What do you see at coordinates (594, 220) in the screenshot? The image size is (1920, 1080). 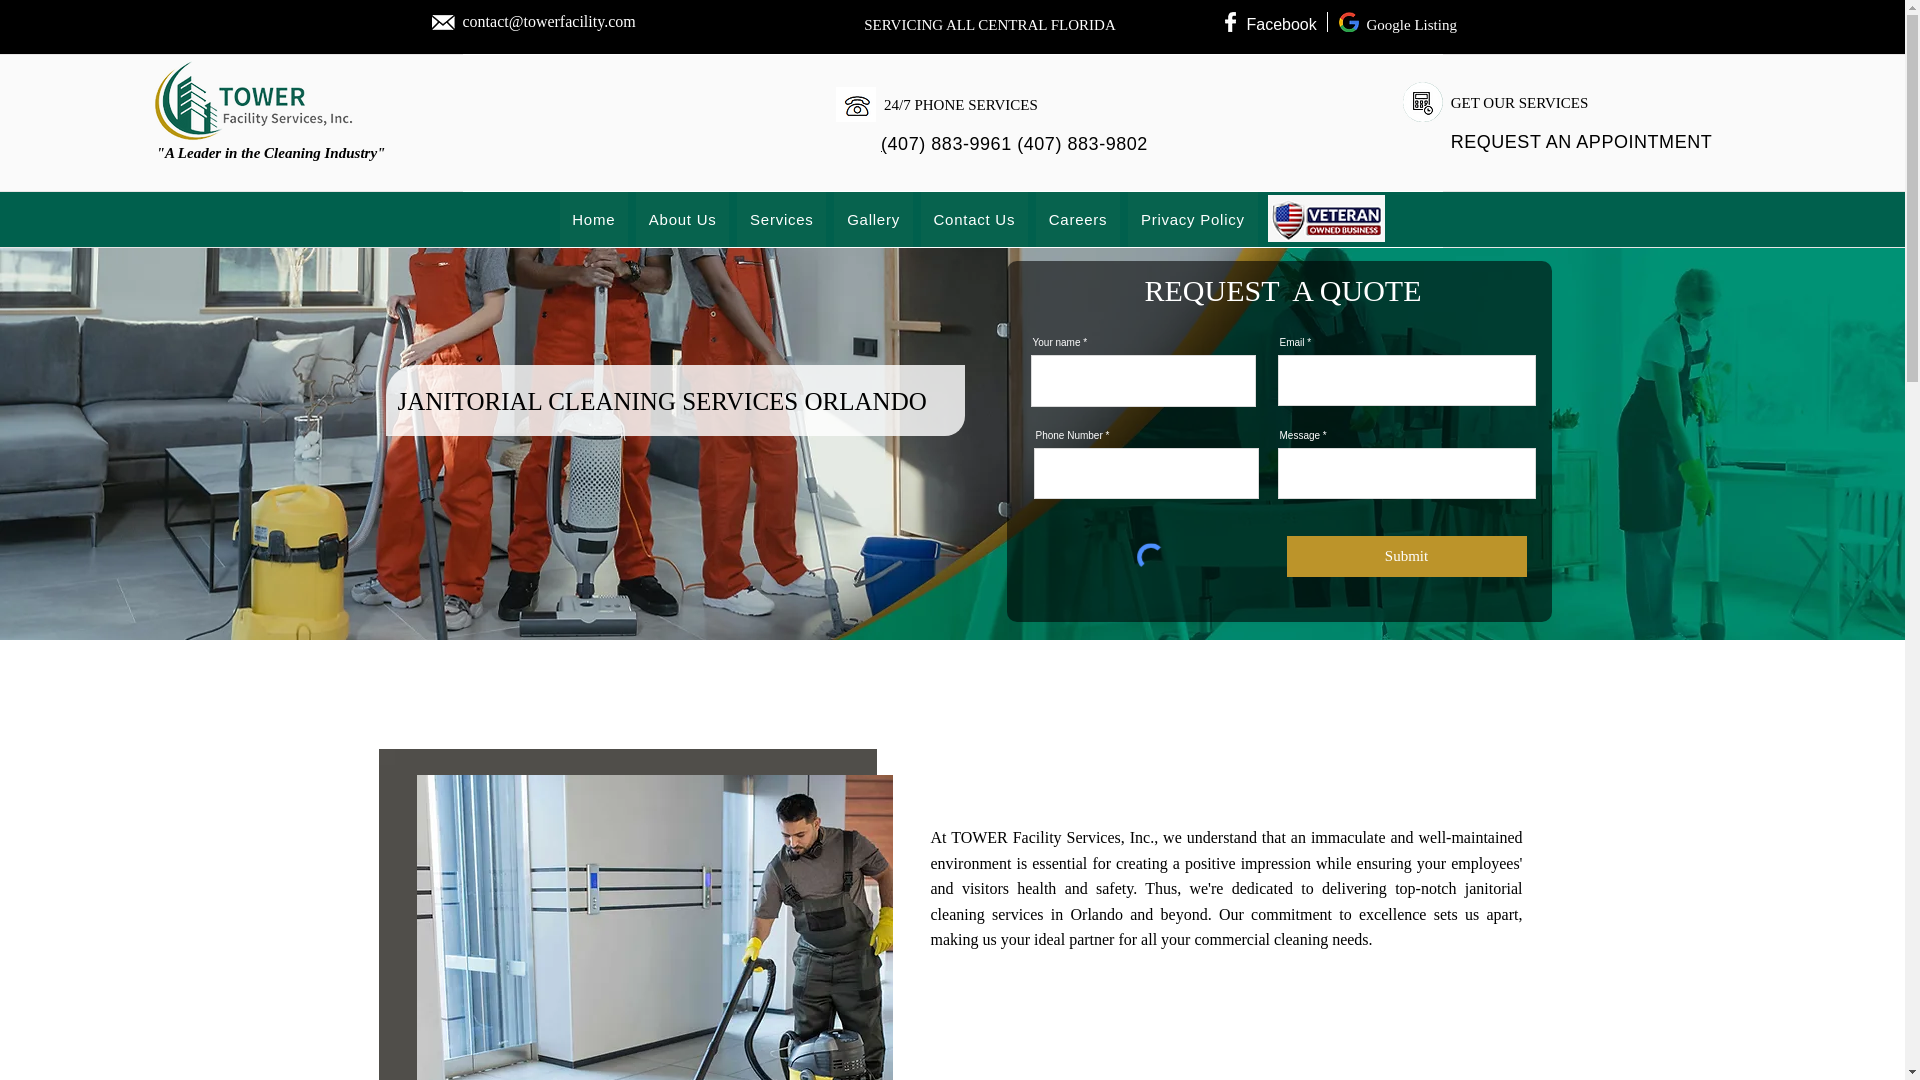 I see `Home` at bounding box center [594, 220].